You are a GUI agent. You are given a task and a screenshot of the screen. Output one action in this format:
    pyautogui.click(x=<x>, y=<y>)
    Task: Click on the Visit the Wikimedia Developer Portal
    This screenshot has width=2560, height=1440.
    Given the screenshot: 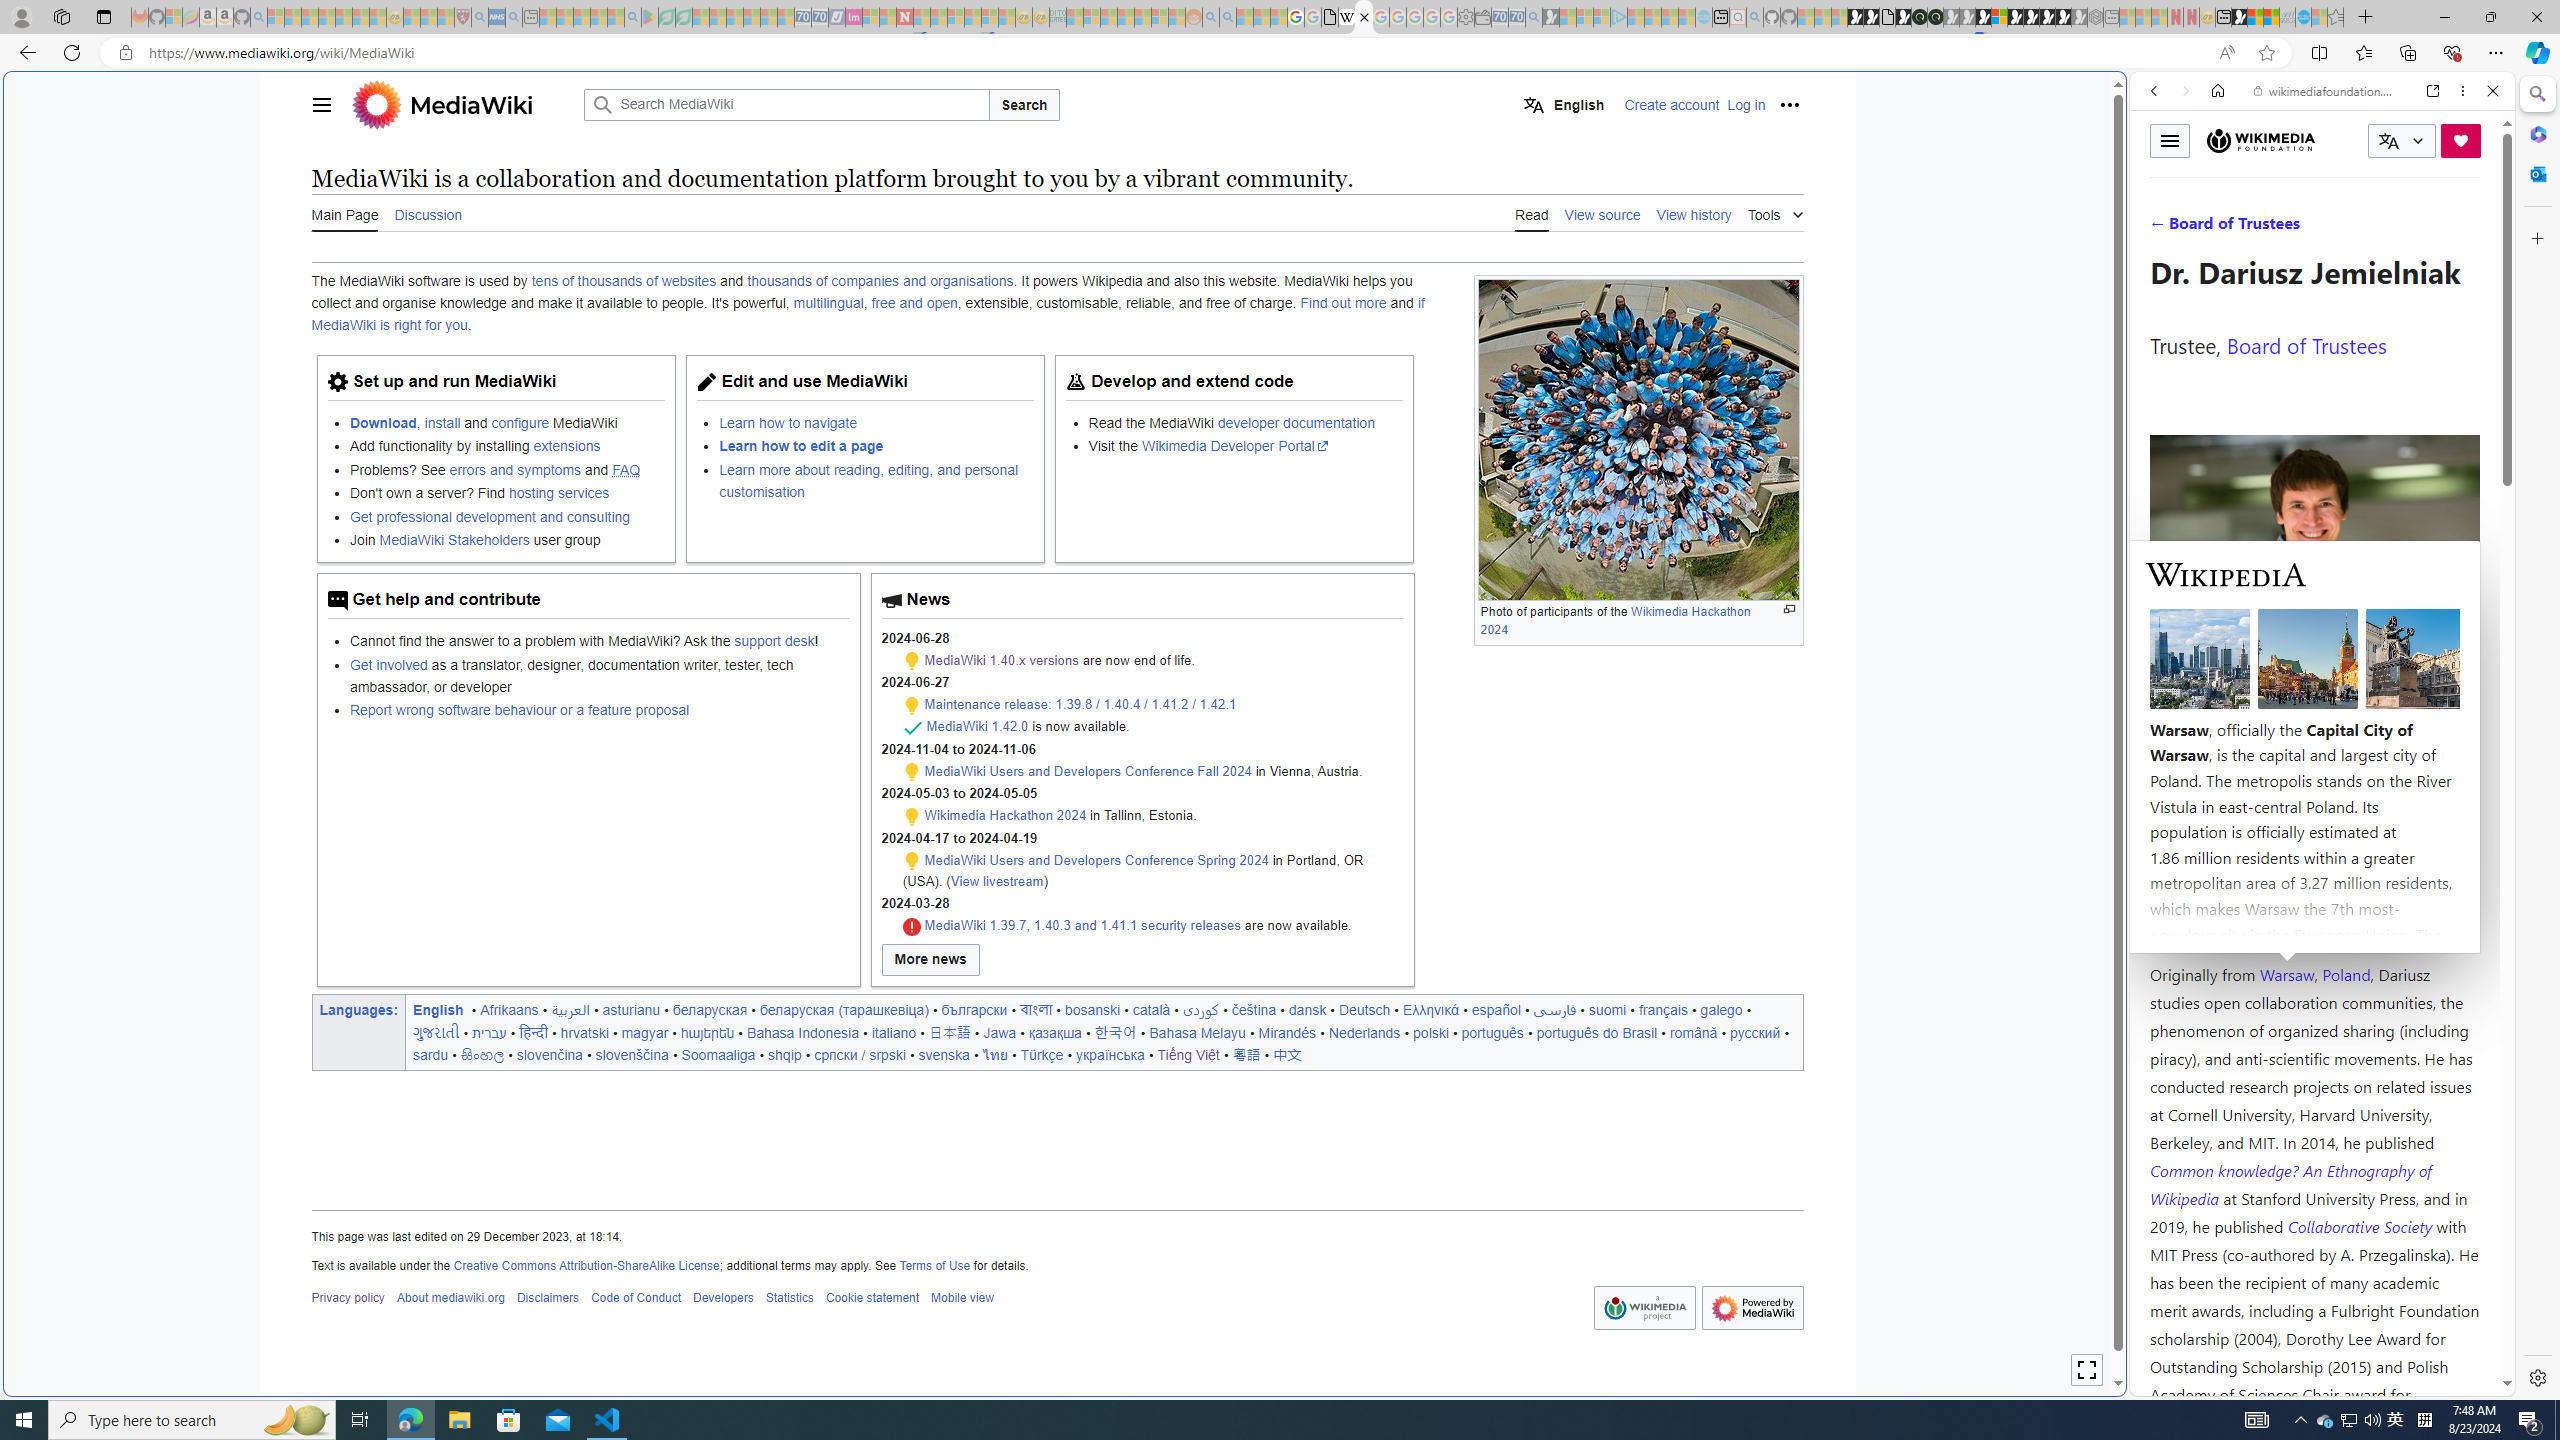 What is the action you would take?
    pyautogui.click(x=1245, y=446)
    